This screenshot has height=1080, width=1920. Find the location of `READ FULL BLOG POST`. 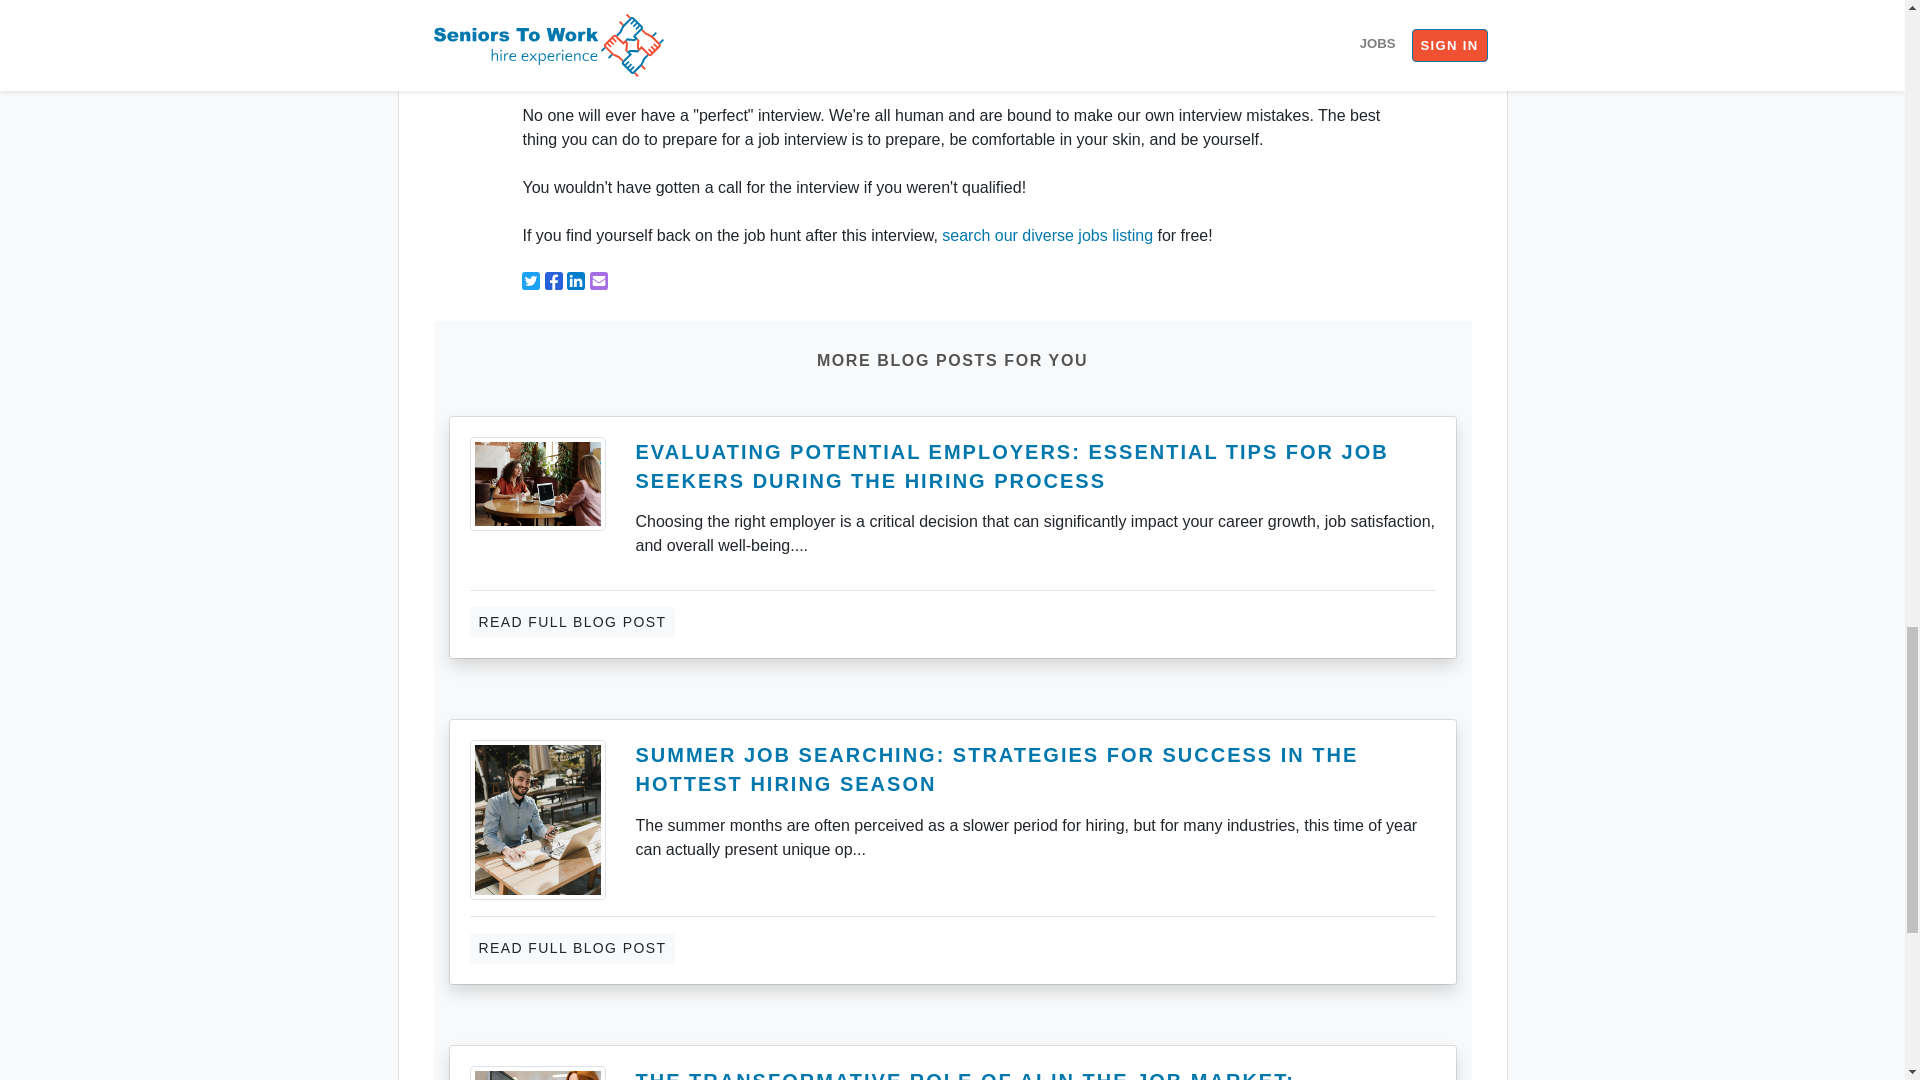

READ FULL BLOG POST is located at coordinates (572, 948).